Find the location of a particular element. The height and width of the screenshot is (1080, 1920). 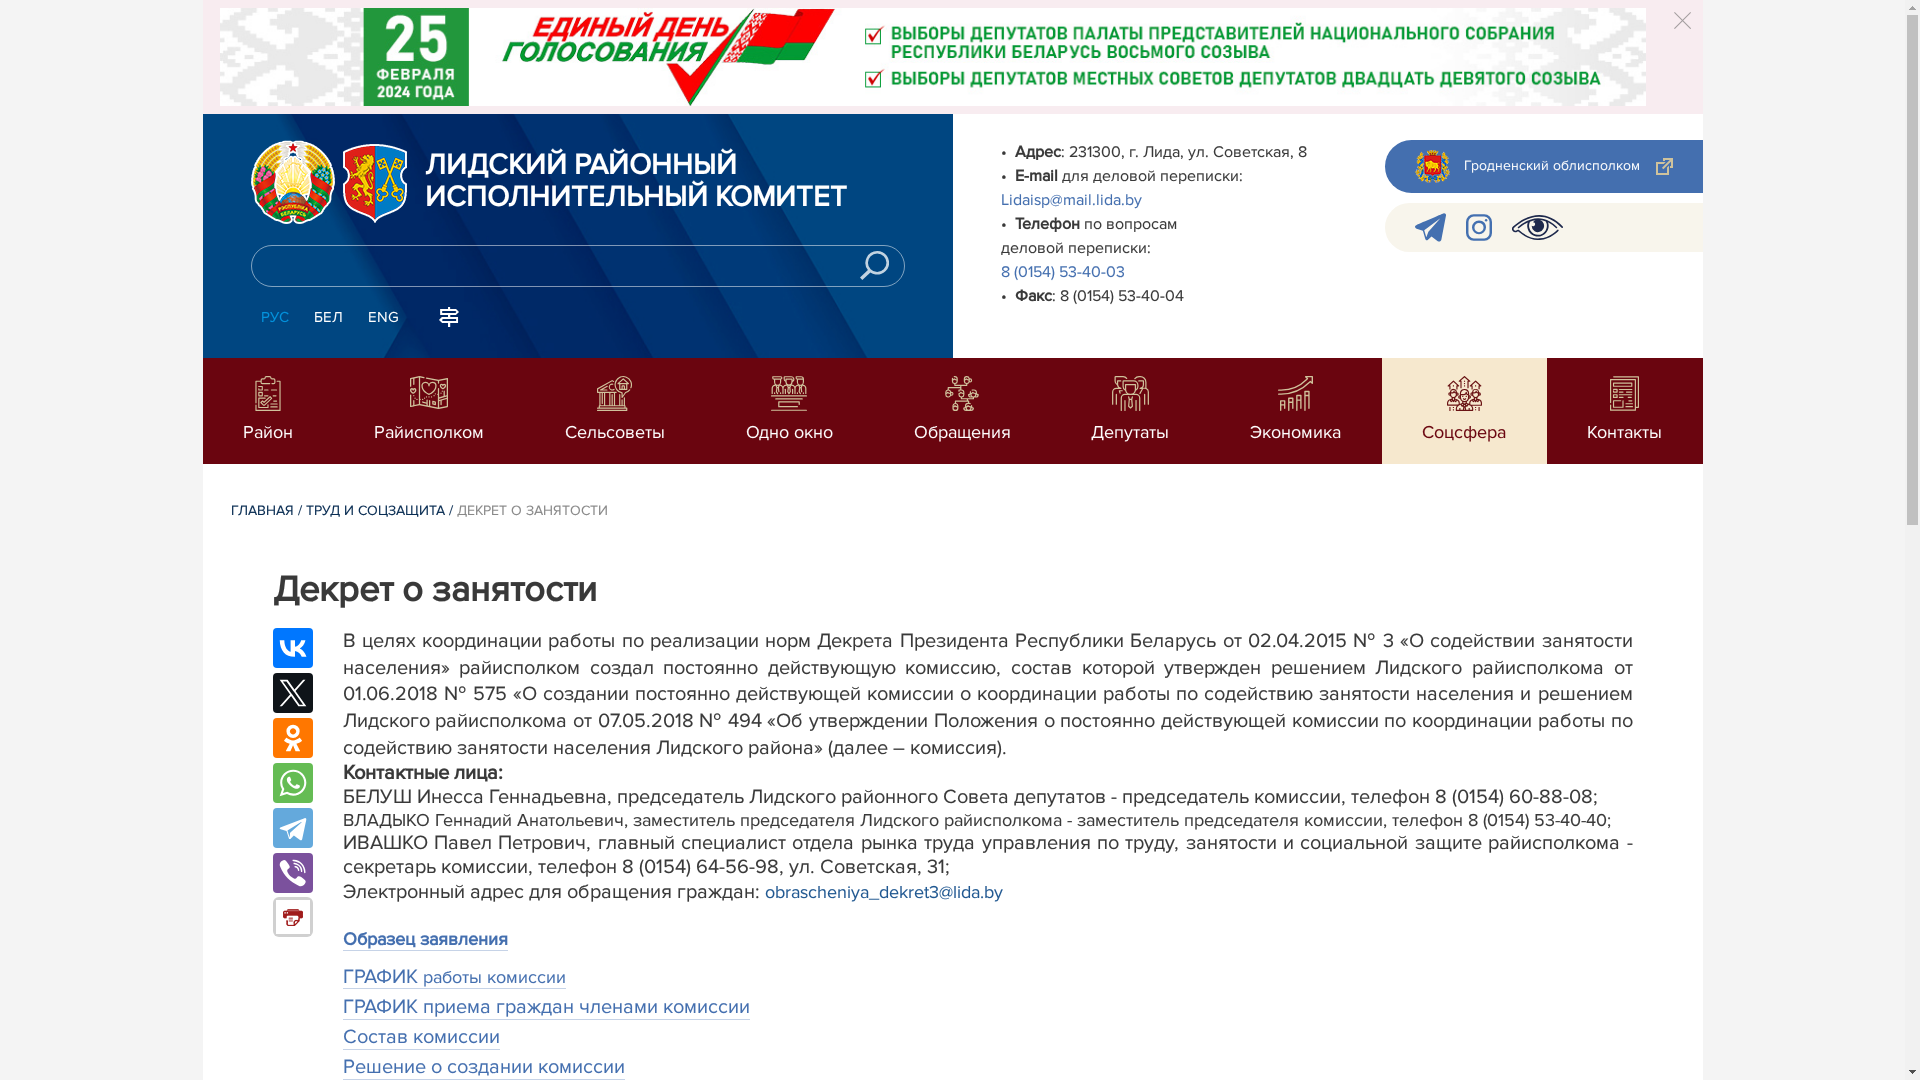

8 (0154) 53-40-03 is located at coordinates (1062, 272).